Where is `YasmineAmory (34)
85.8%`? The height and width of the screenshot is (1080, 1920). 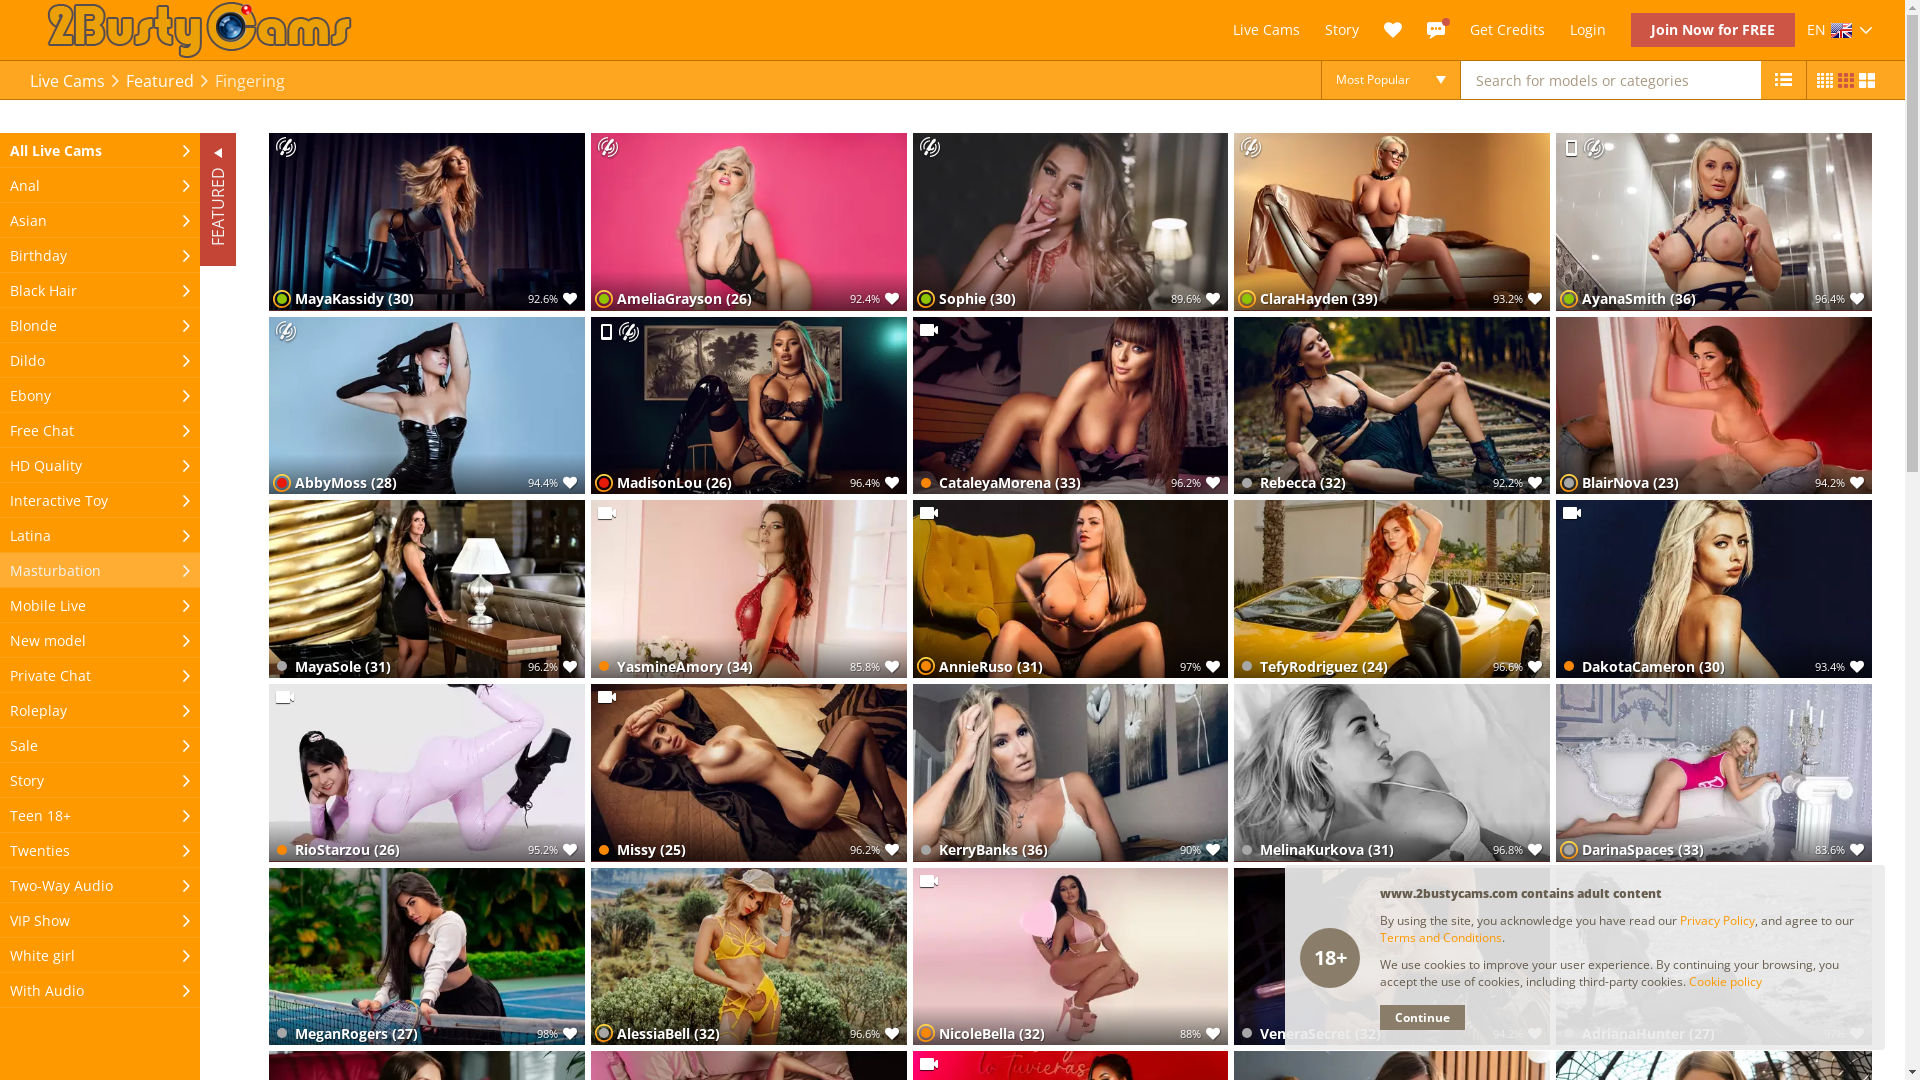 YasmineAmory (34)
85.8% is located at coordinates (749, 589).